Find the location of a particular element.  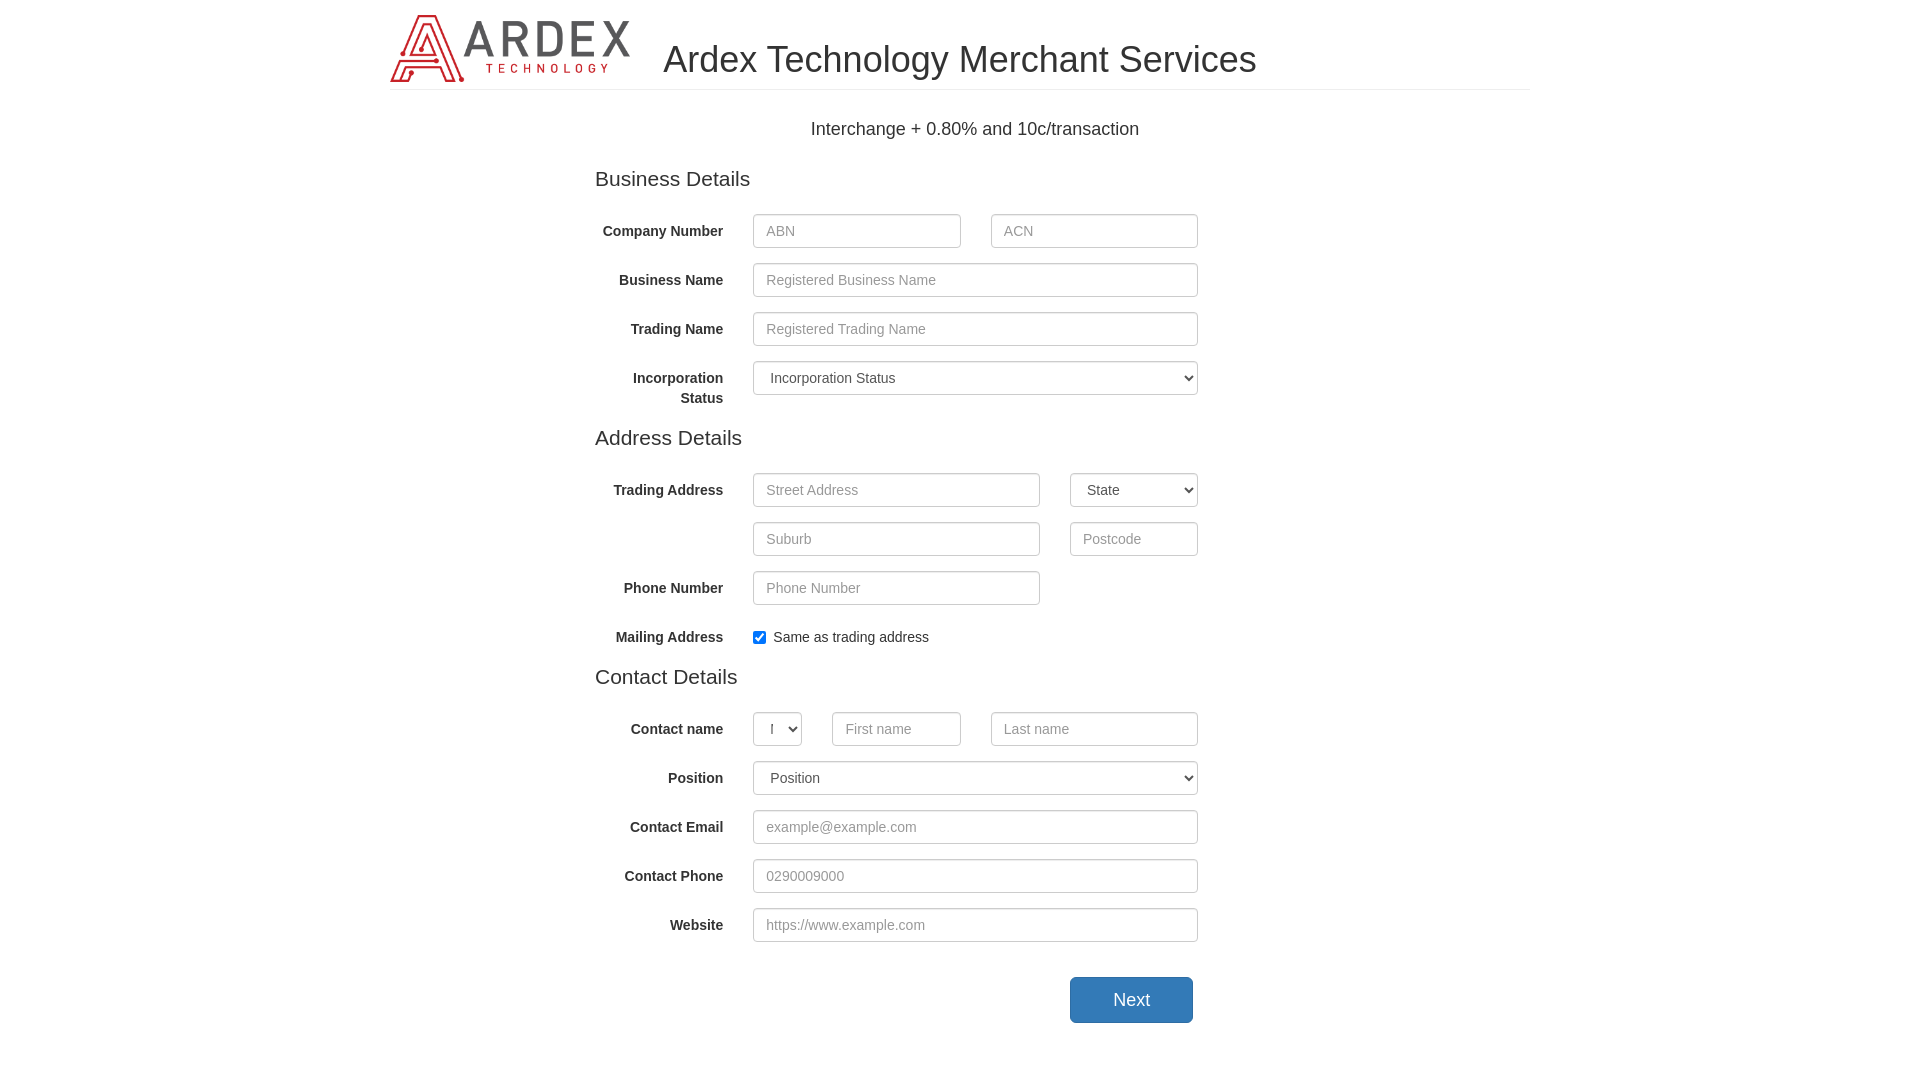

Next is located at coordinates (1132, 1000).